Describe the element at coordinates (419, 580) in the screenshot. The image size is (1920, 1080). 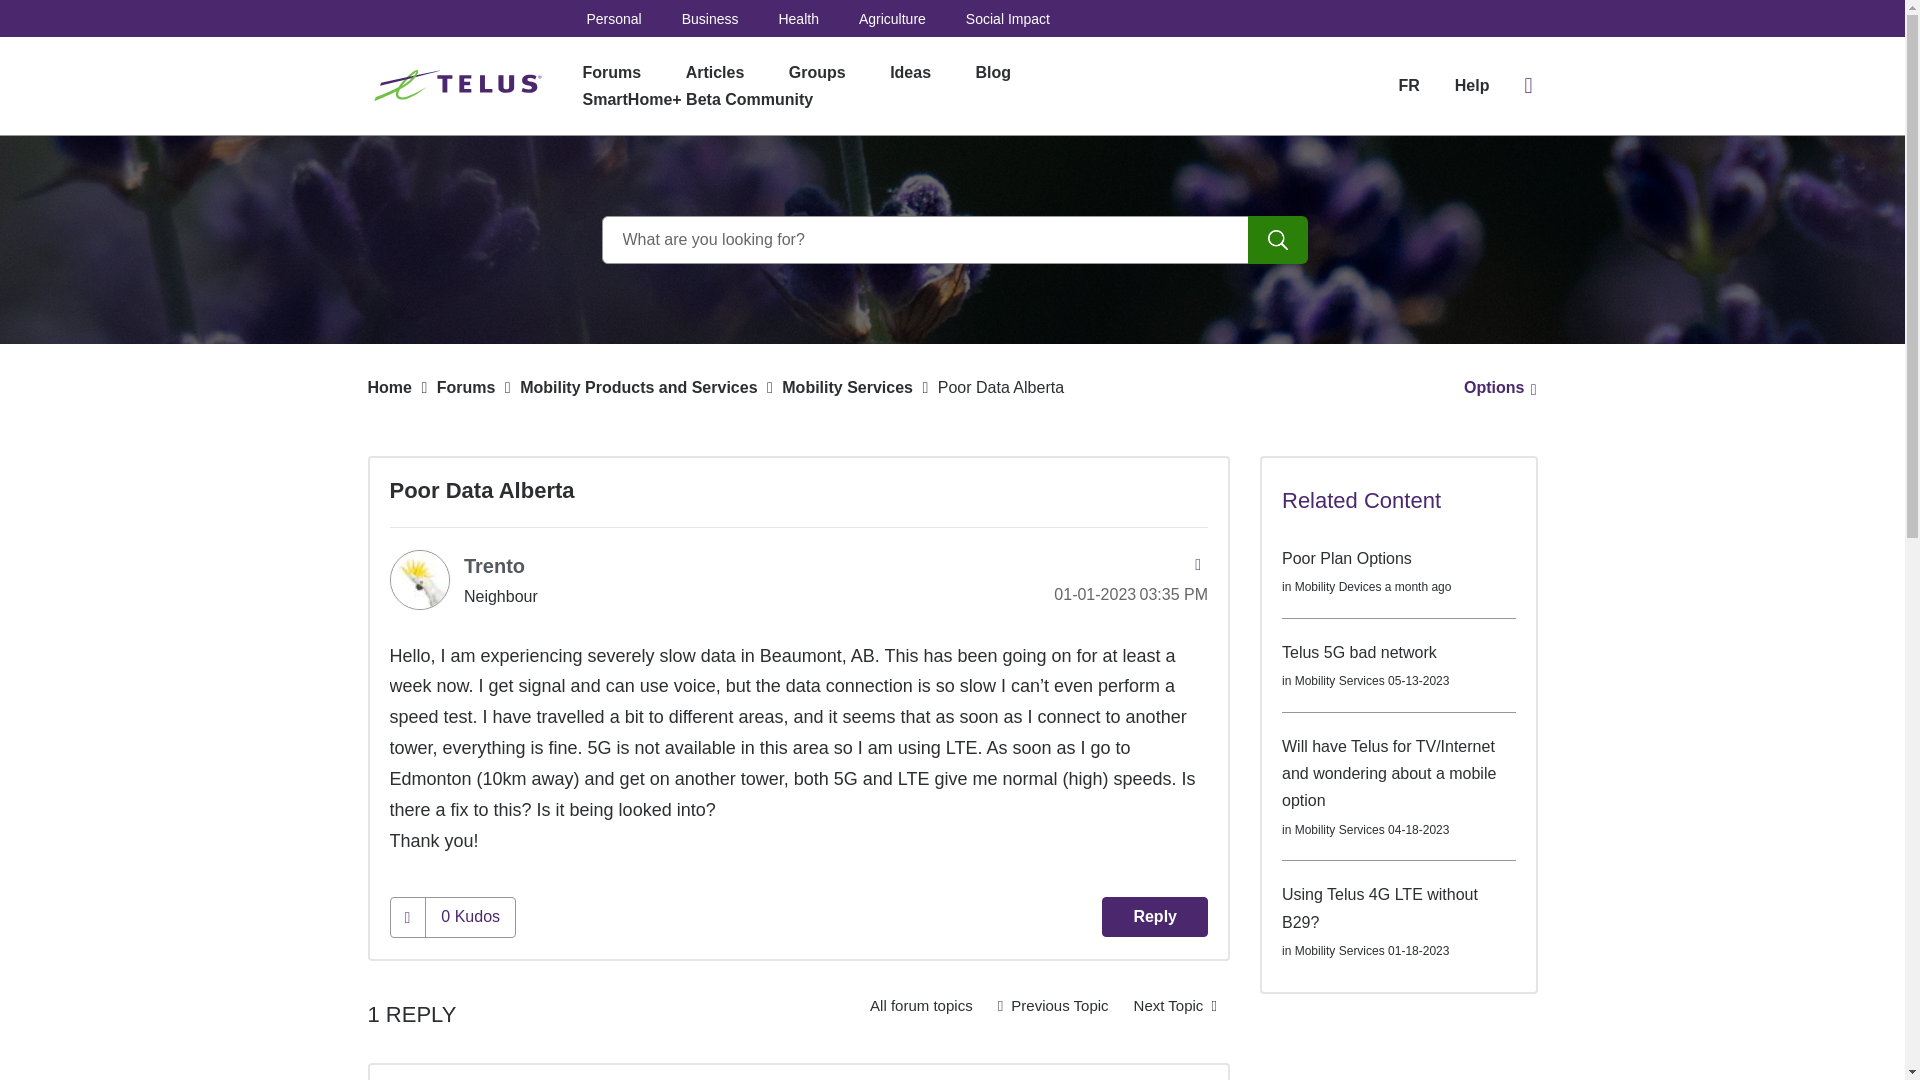
I see `Trento` at that location.